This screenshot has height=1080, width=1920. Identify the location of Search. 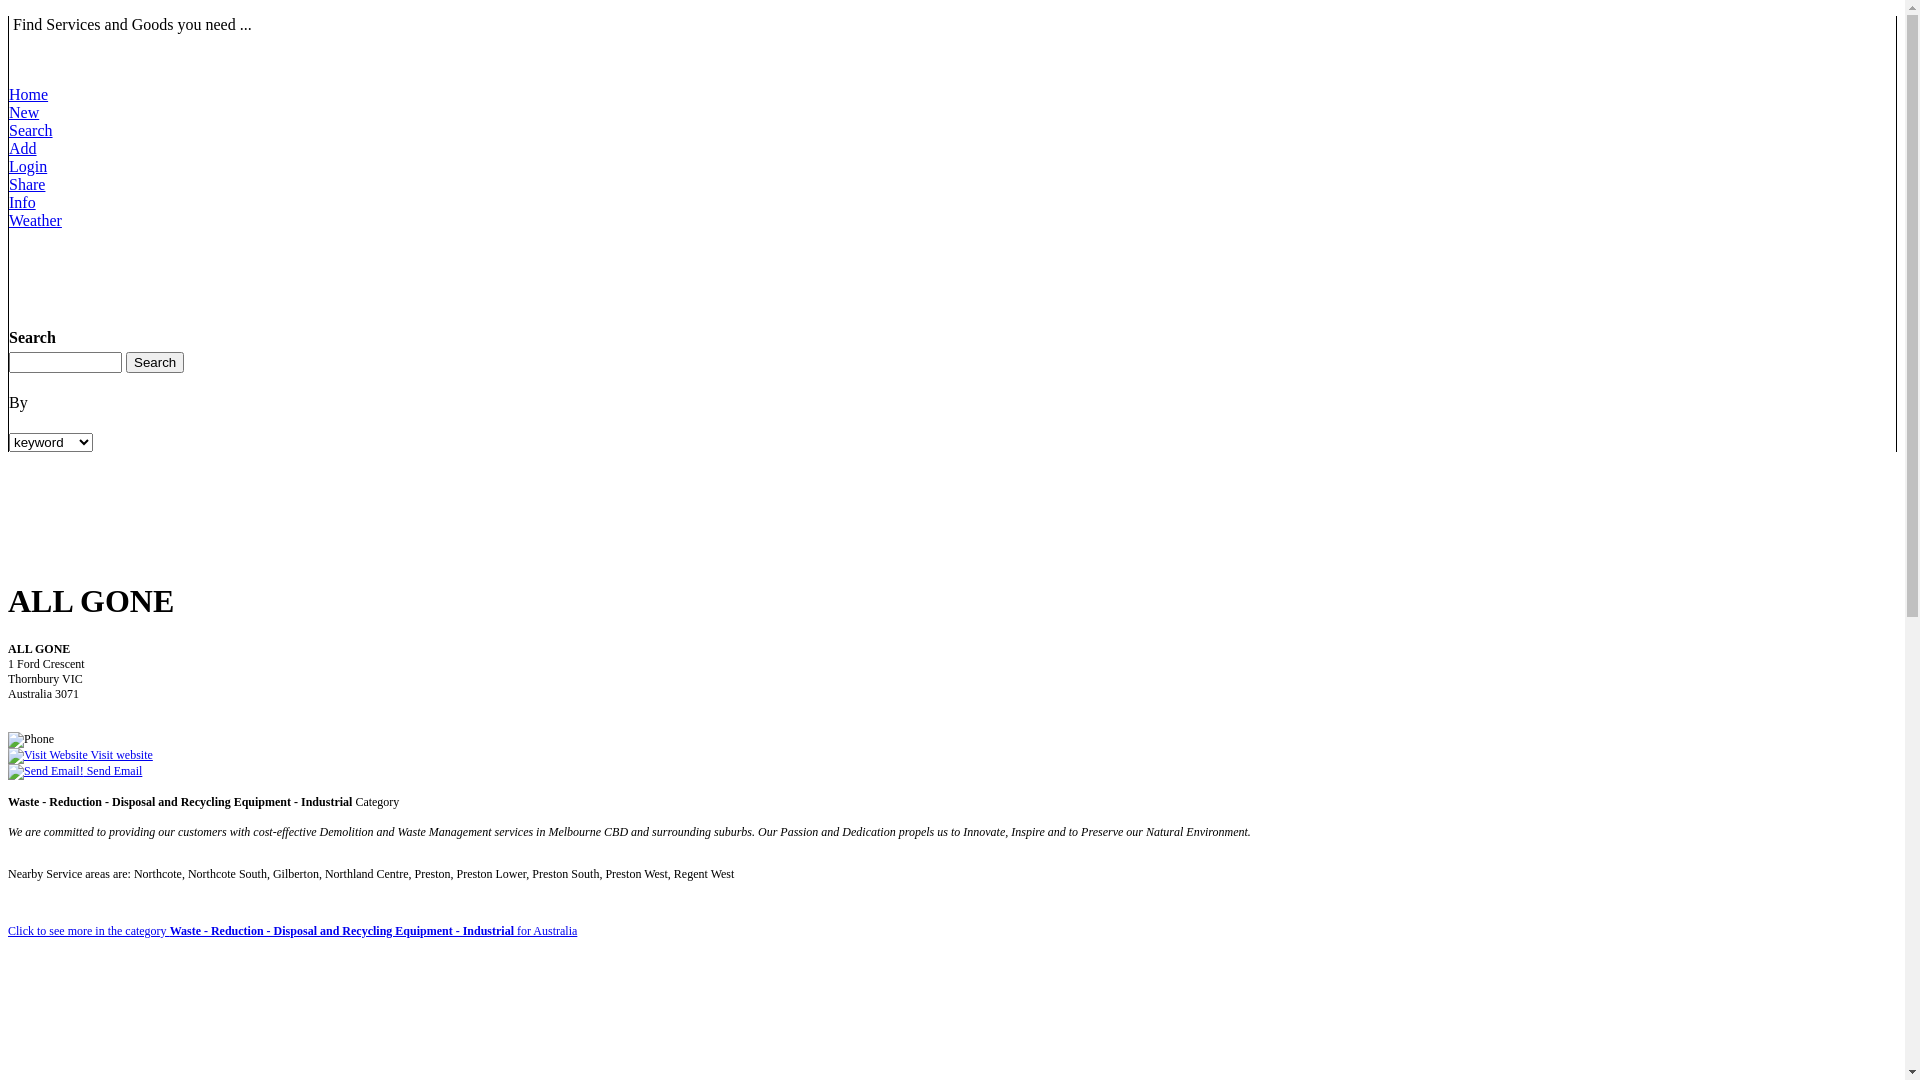
(155, 362).